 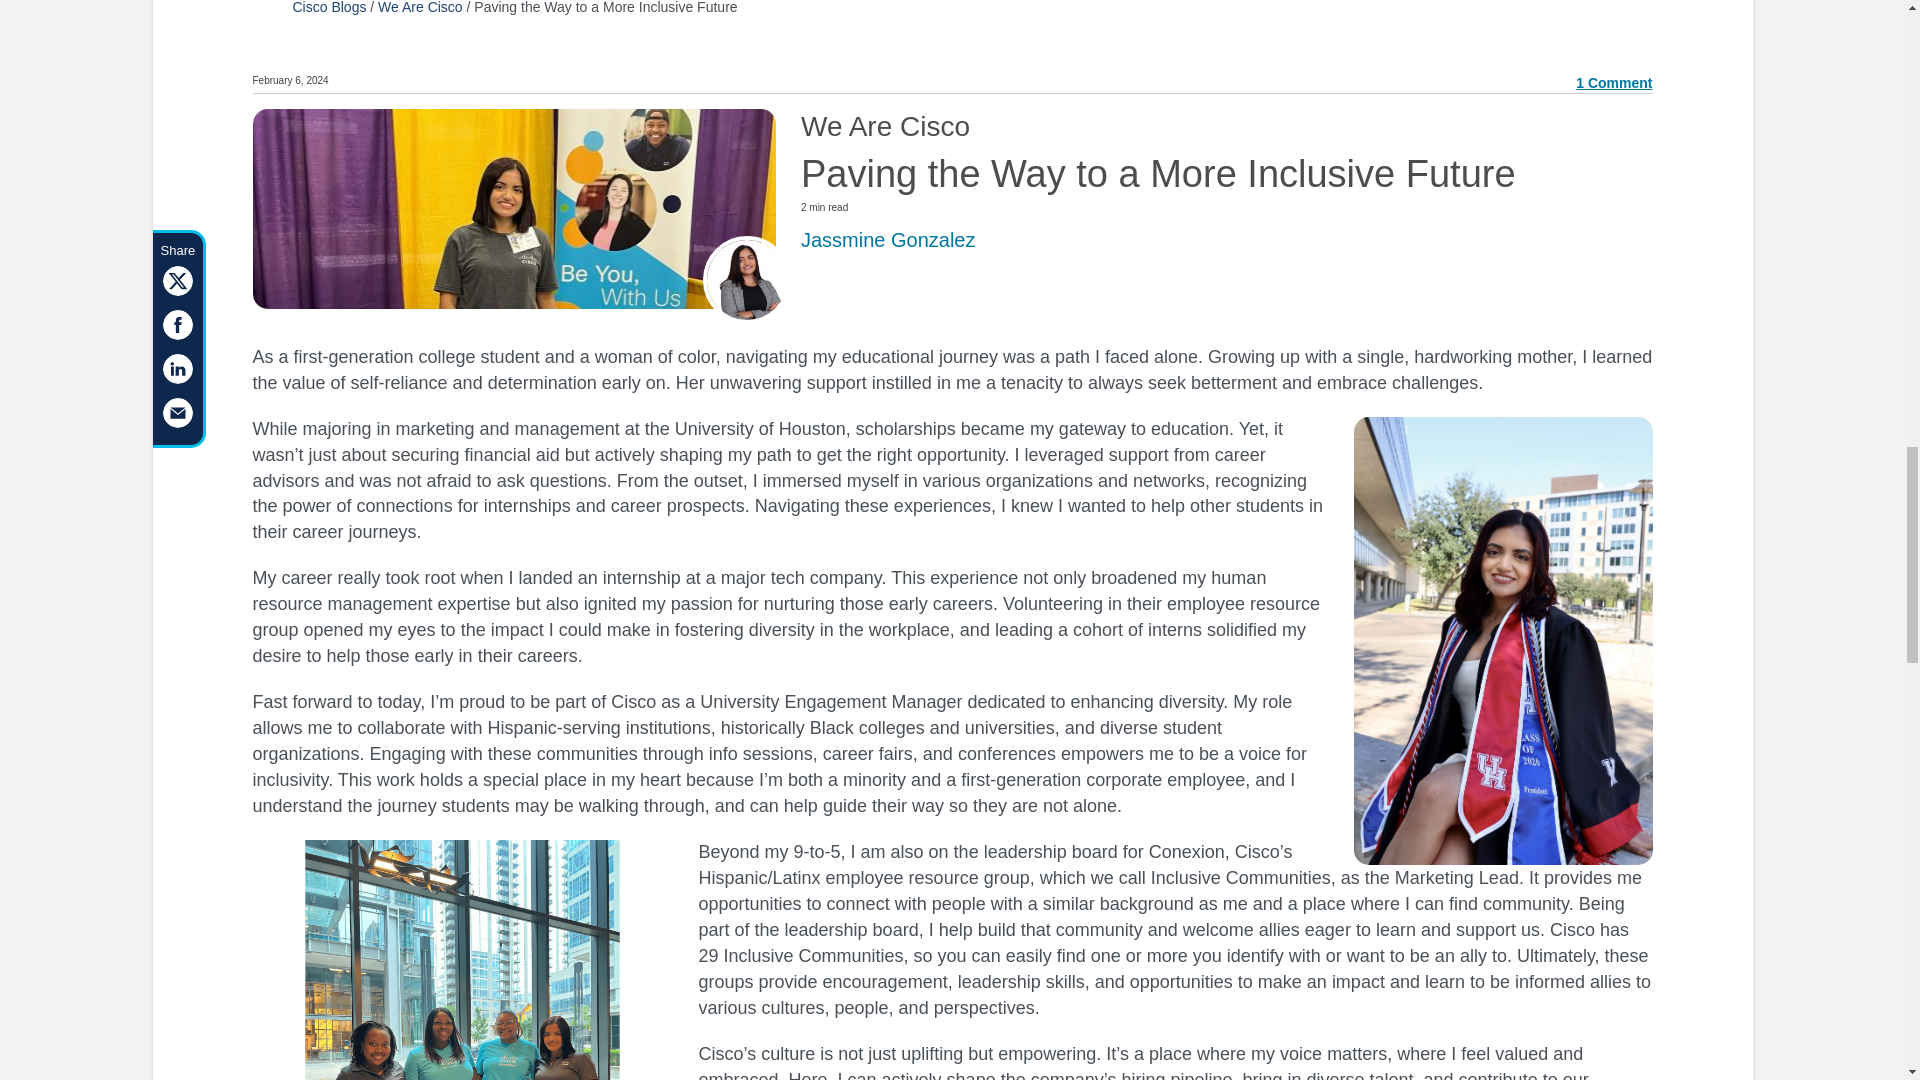 What do you see at coordinates (420, 8) in the screenshot?
I see `We Are Cisco` at bounding box center [420, 8].